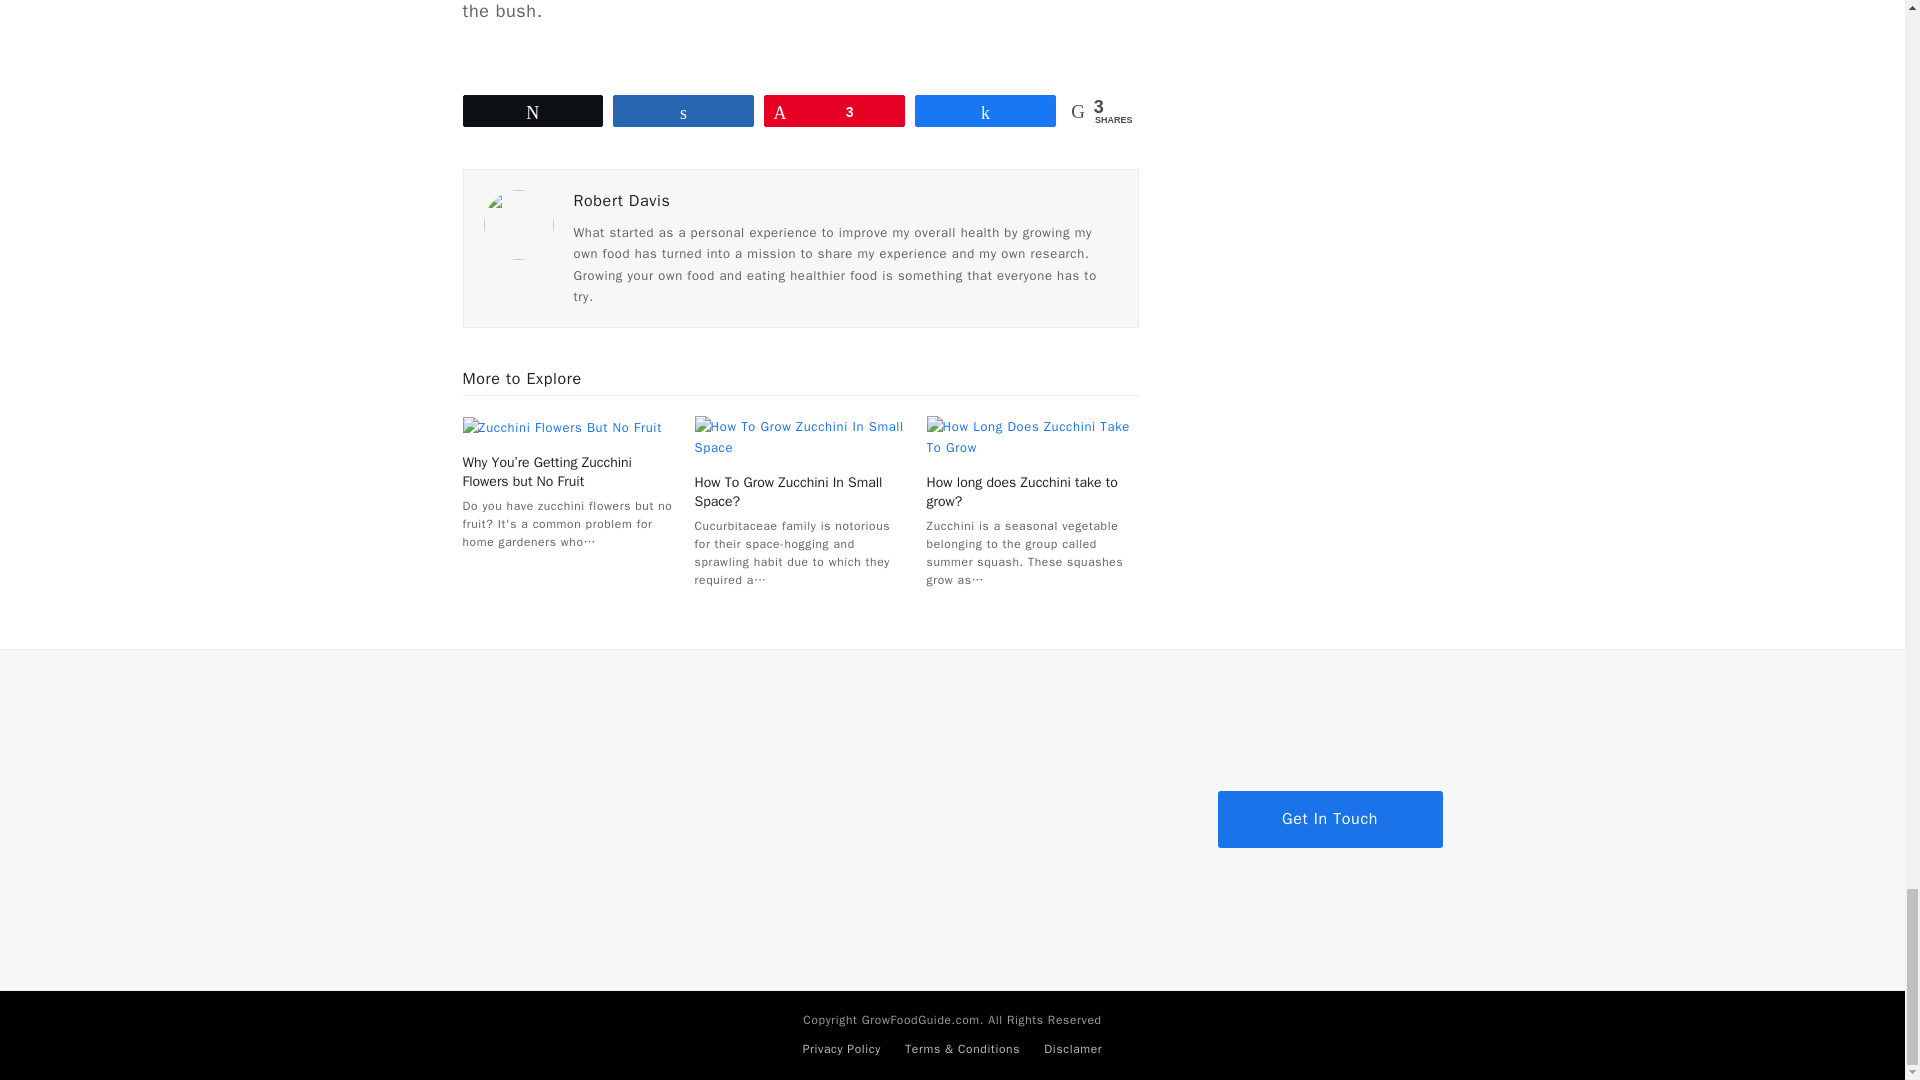  What do you see at coordinates (834, 111) in the screenshot?
I see `3` at bounding box center [834, 111].